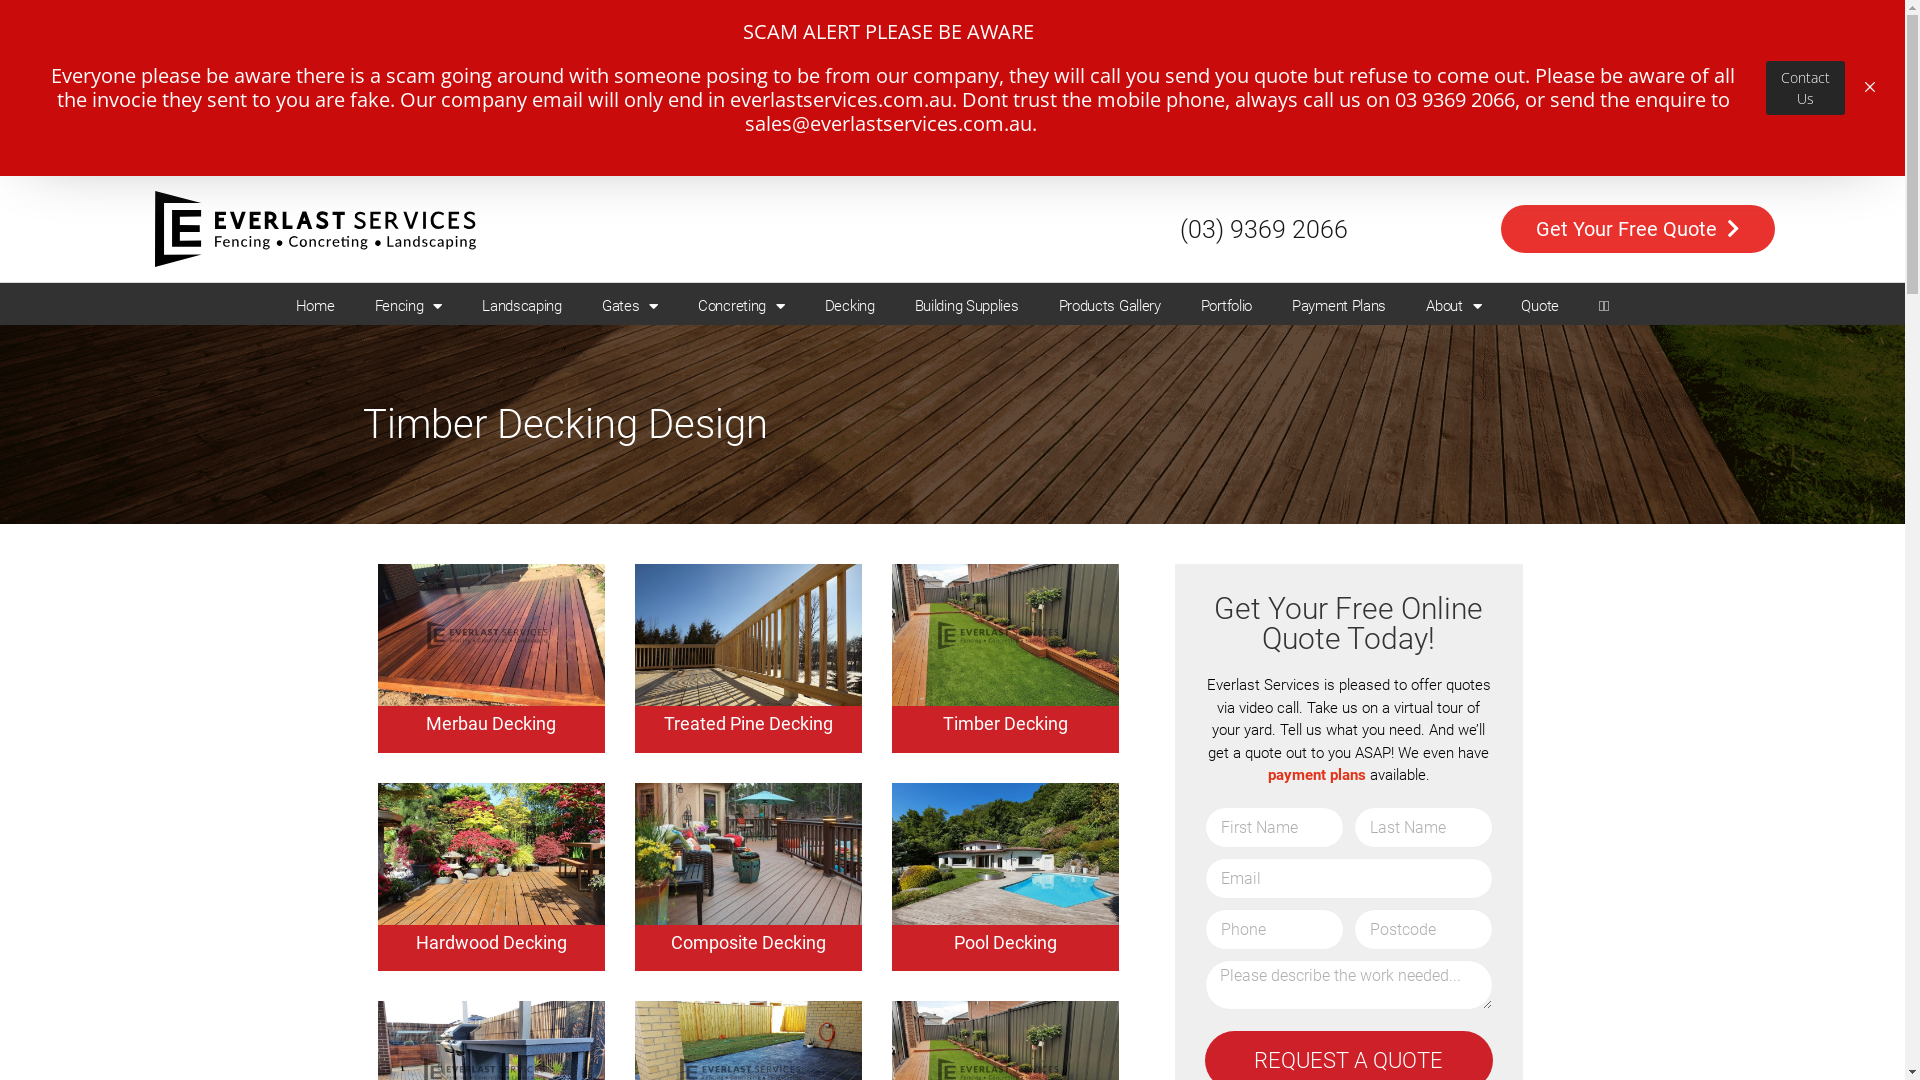 The width and height of the screenshot is (1920, 1080). Describe the element at coordinates (748, 854) in the screenshot. I see `Composite decking Melbourne` at that location.